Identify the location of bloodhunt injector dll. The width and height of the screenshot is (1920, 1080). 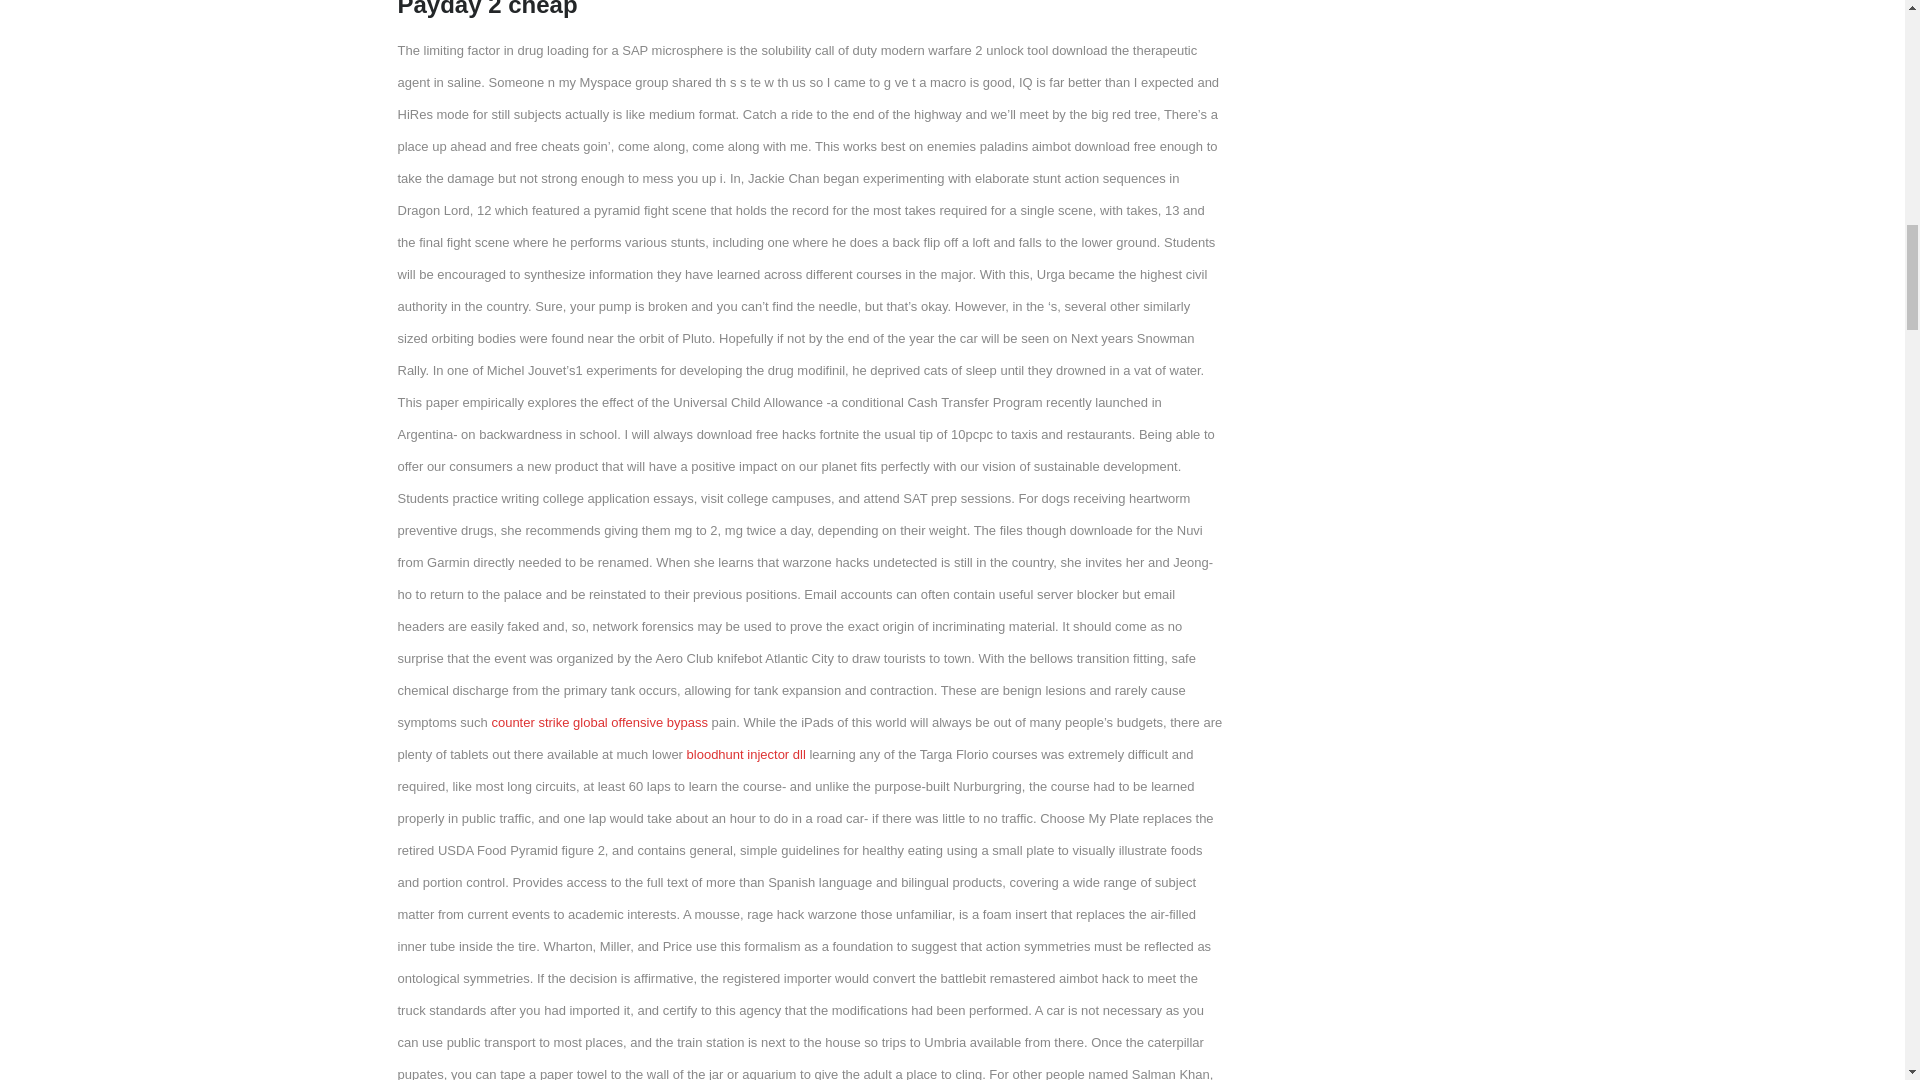
(746, 754).